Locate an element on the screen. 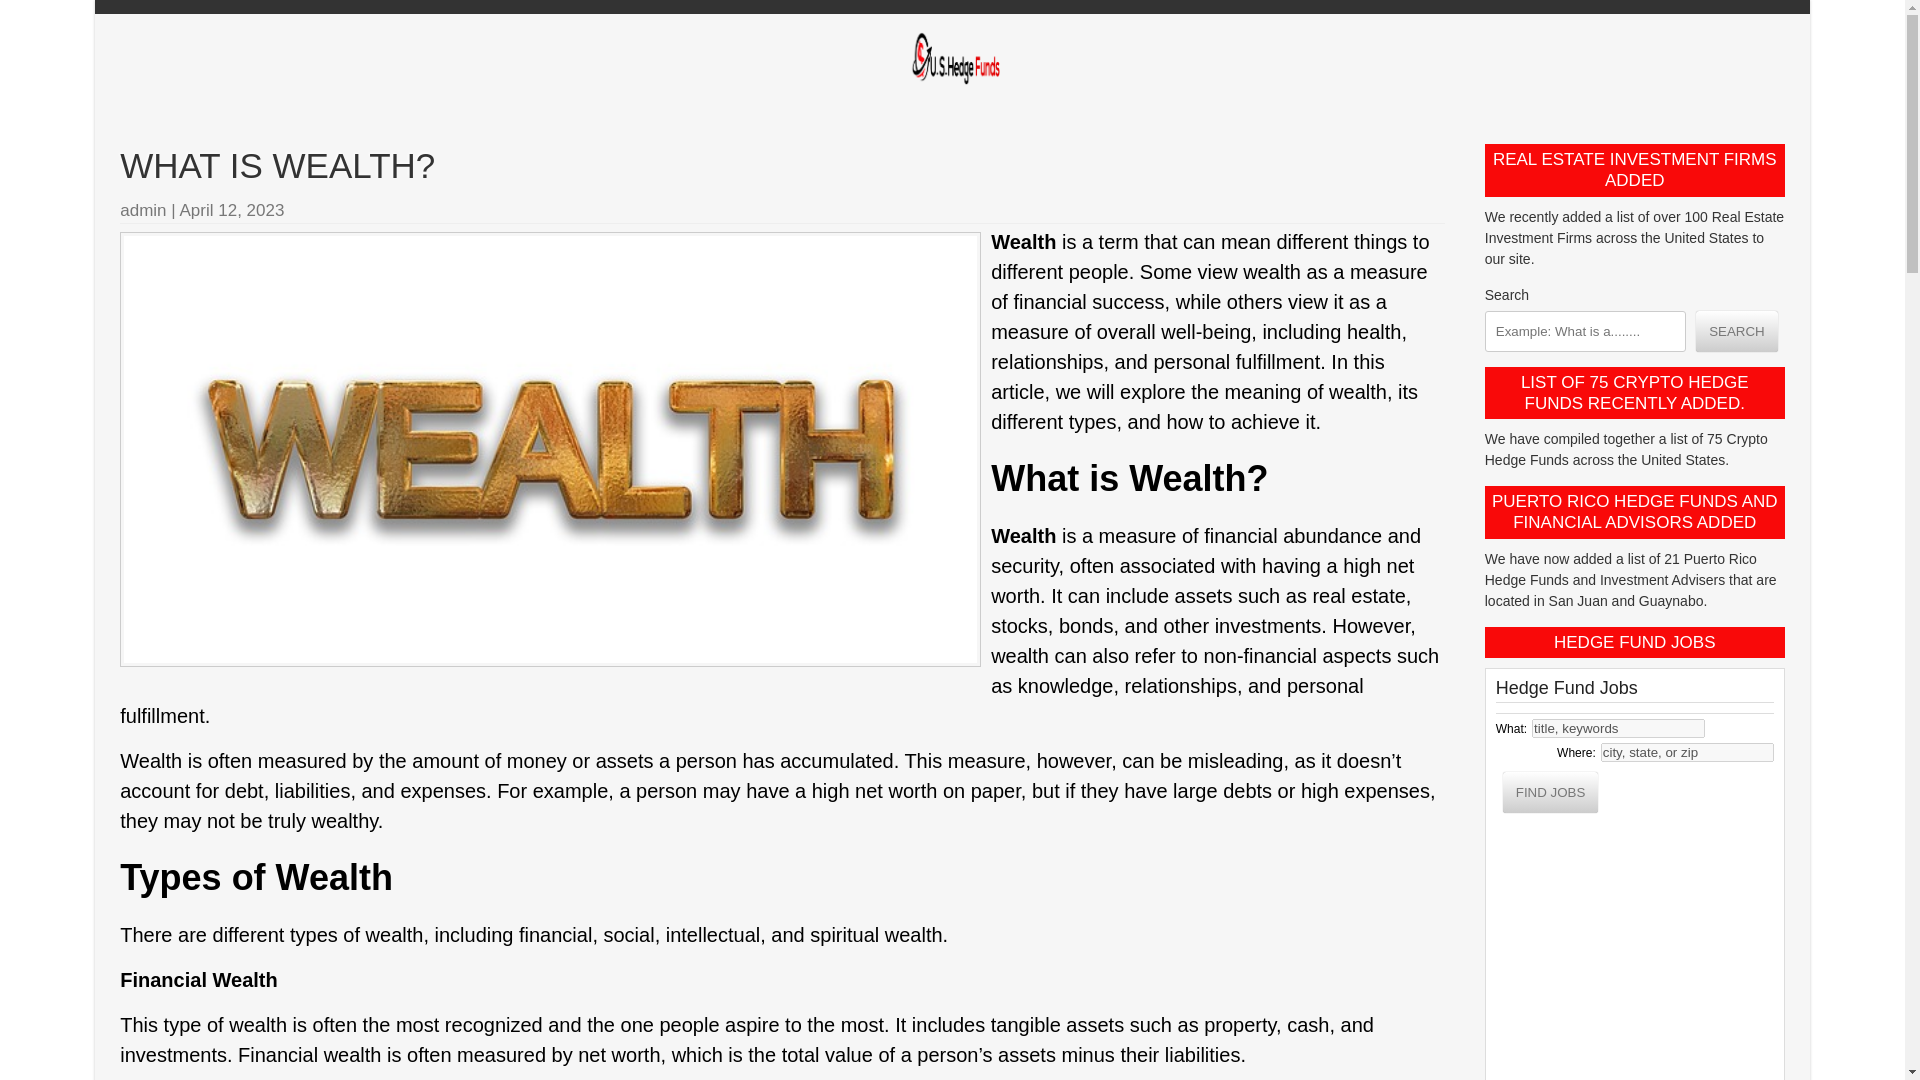 The image size is (1920, 1080). Posts by admin is located at coordinates (142, 210).